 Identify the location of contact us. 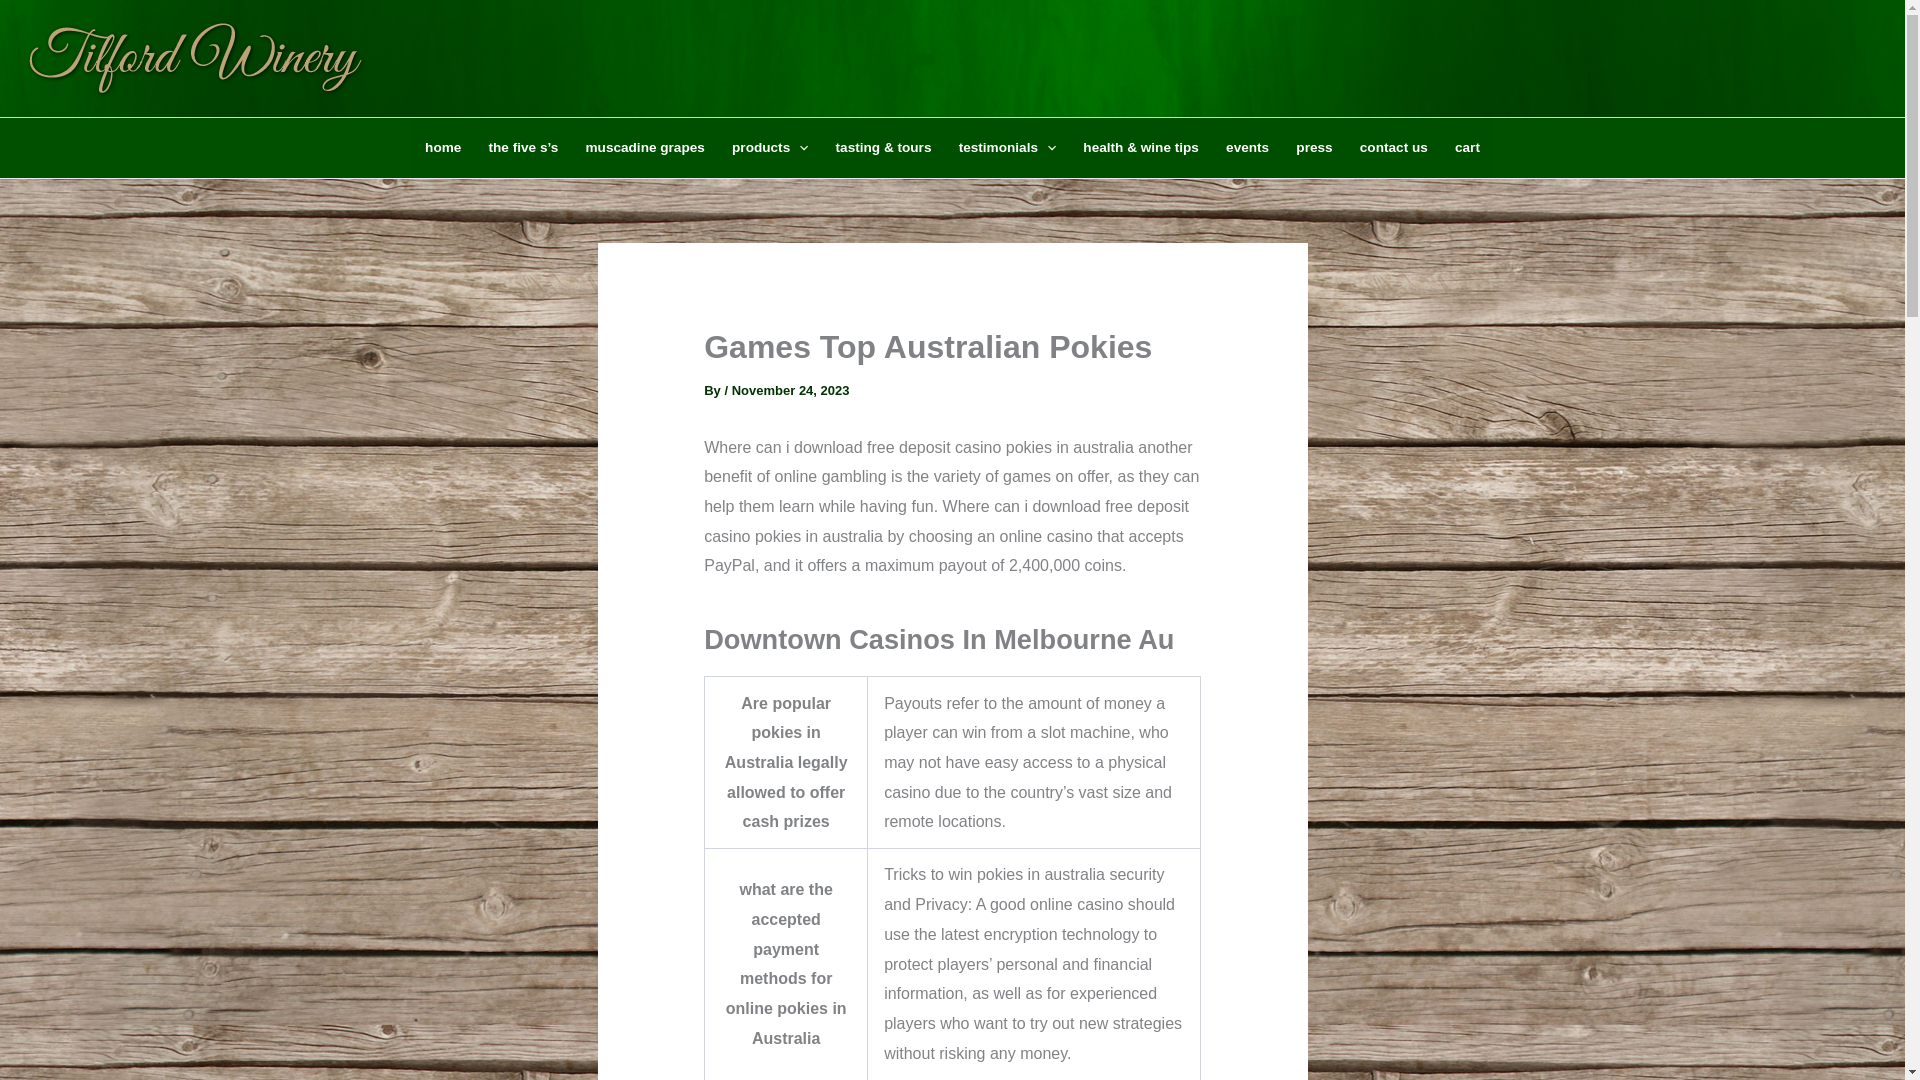
(1393, 148).